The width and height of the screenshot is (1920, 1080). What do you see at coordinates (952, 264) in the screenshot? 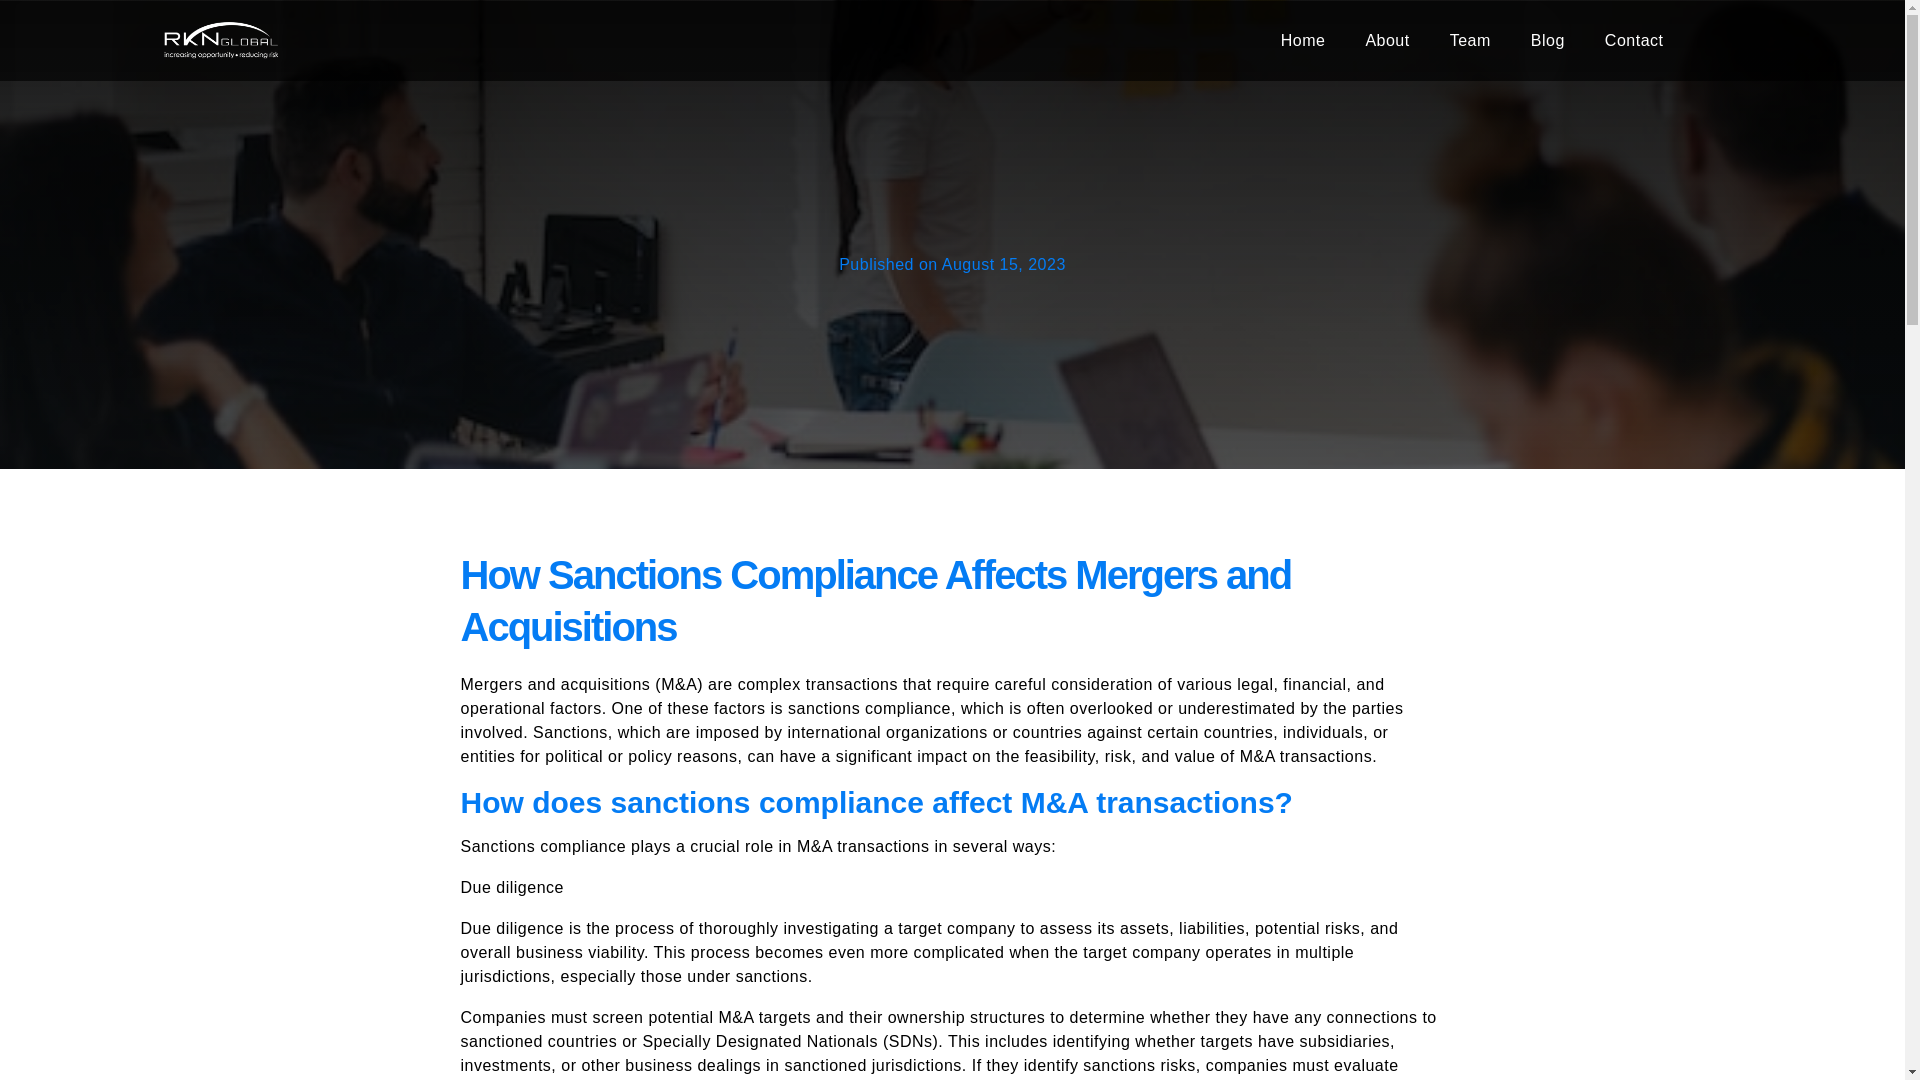
I see `Published on August 15, 2023` at bounding box center [952, 264].